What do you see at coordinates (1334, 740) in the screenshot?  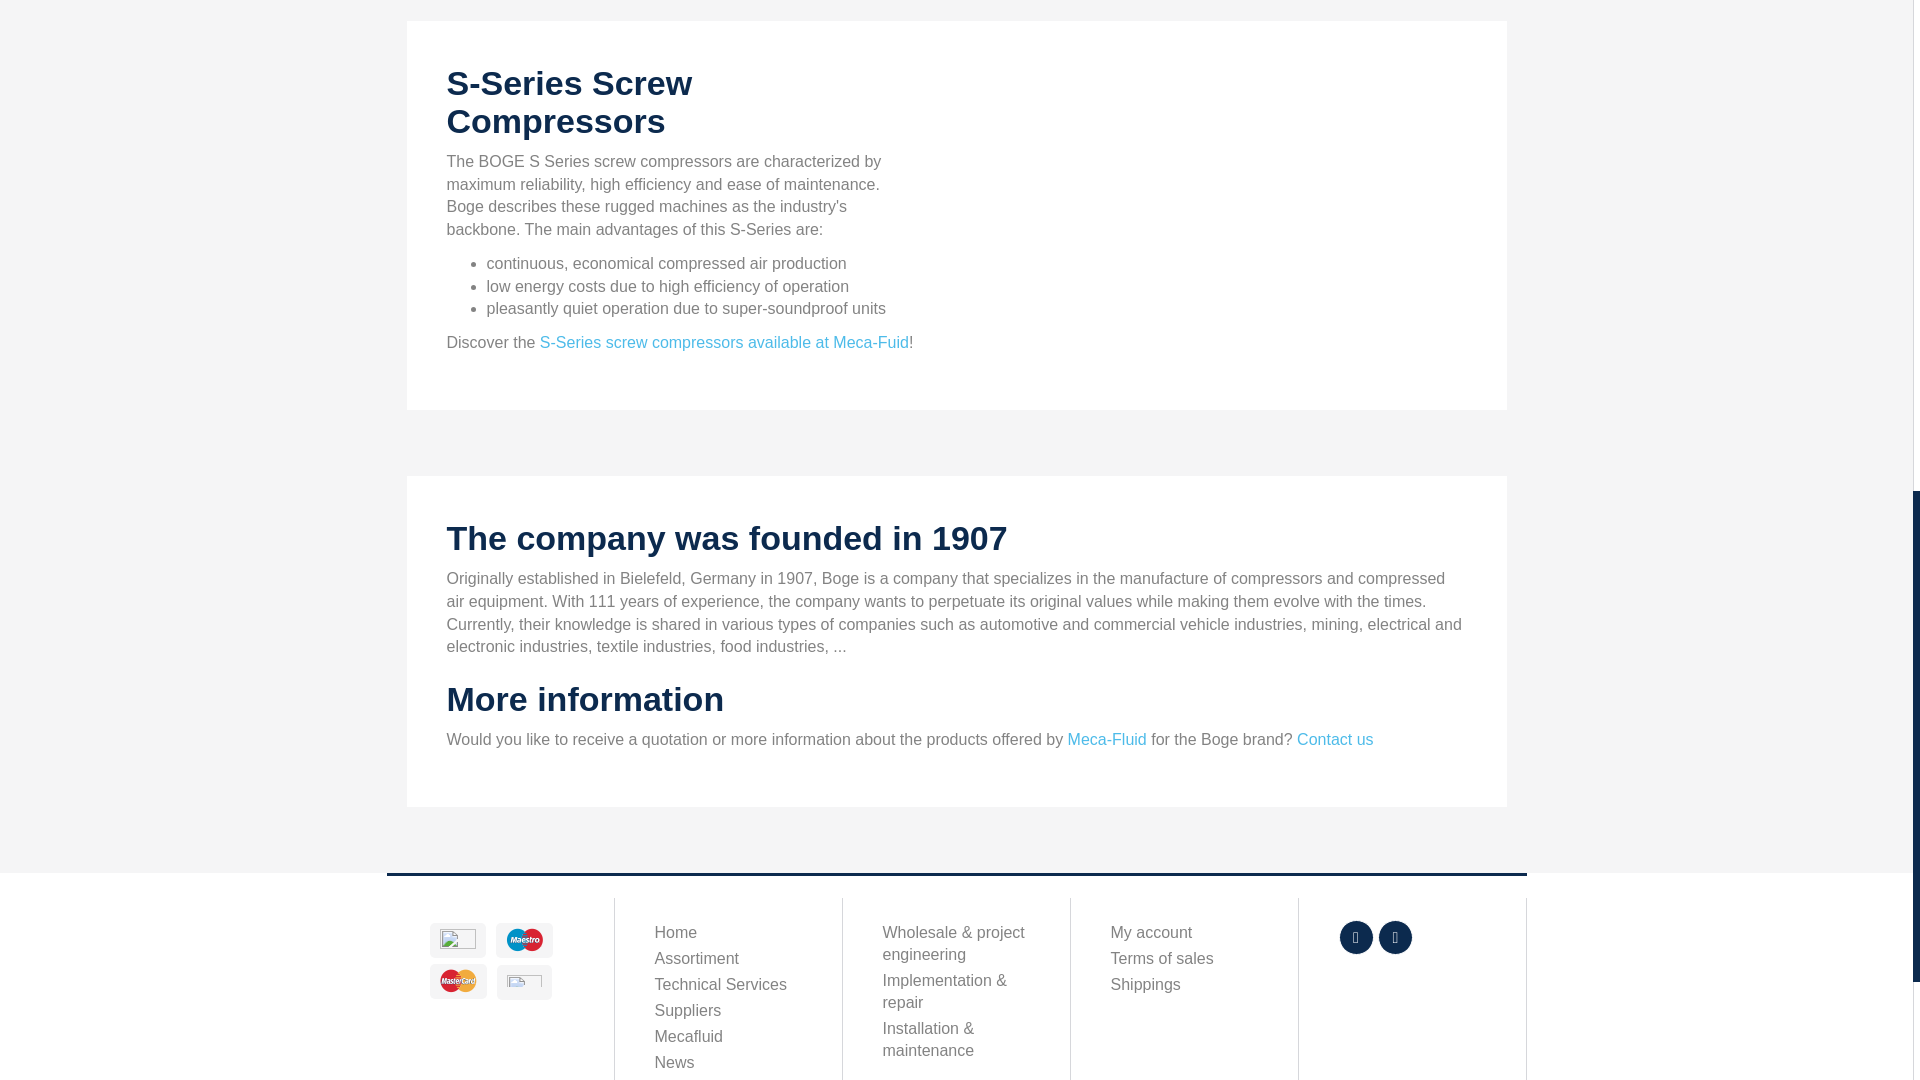 I see `Contact us` at bounding box center [1334, 740].